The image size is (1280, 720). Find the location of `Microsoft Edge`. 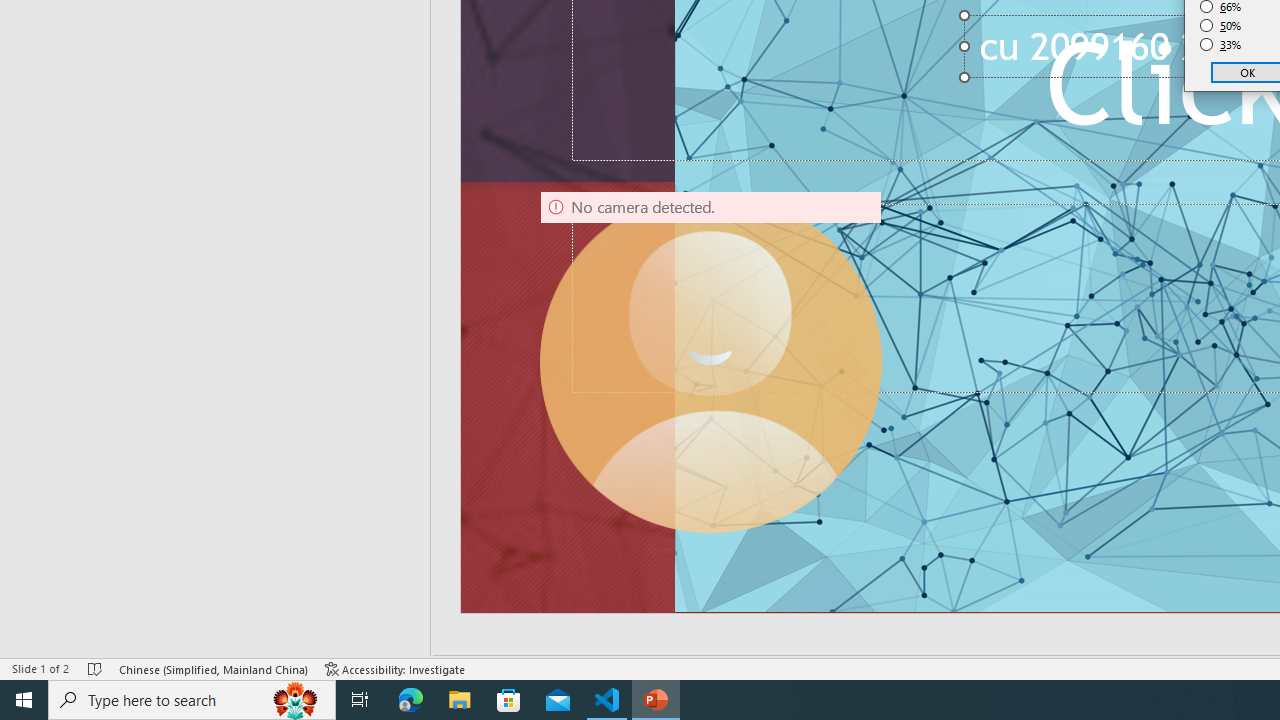

Microsoft Edge is located at coordinates (411, 700).